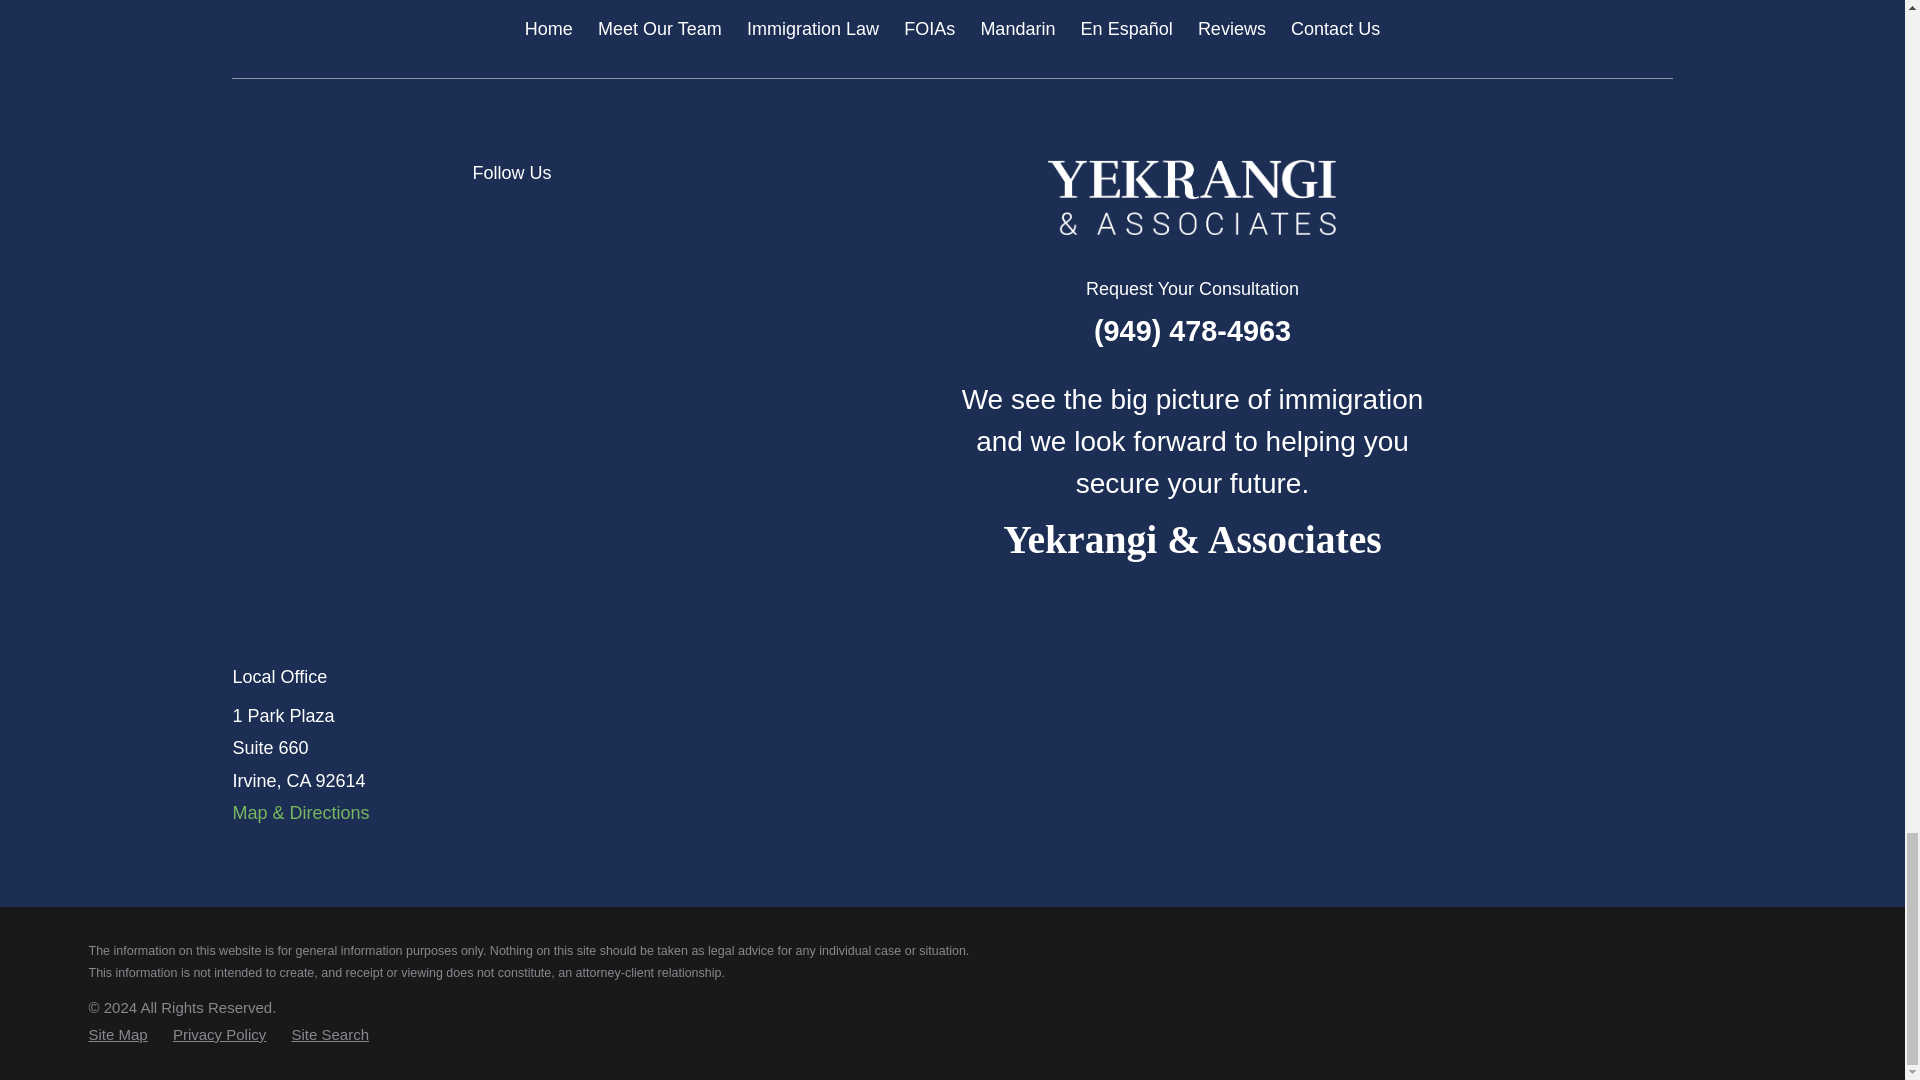 The height and width of the screenshot is (1080, 1920). What do you see at coordinates (678, 218) in the screenshot?
I see `Facebook` at bounding box center [678, 218].